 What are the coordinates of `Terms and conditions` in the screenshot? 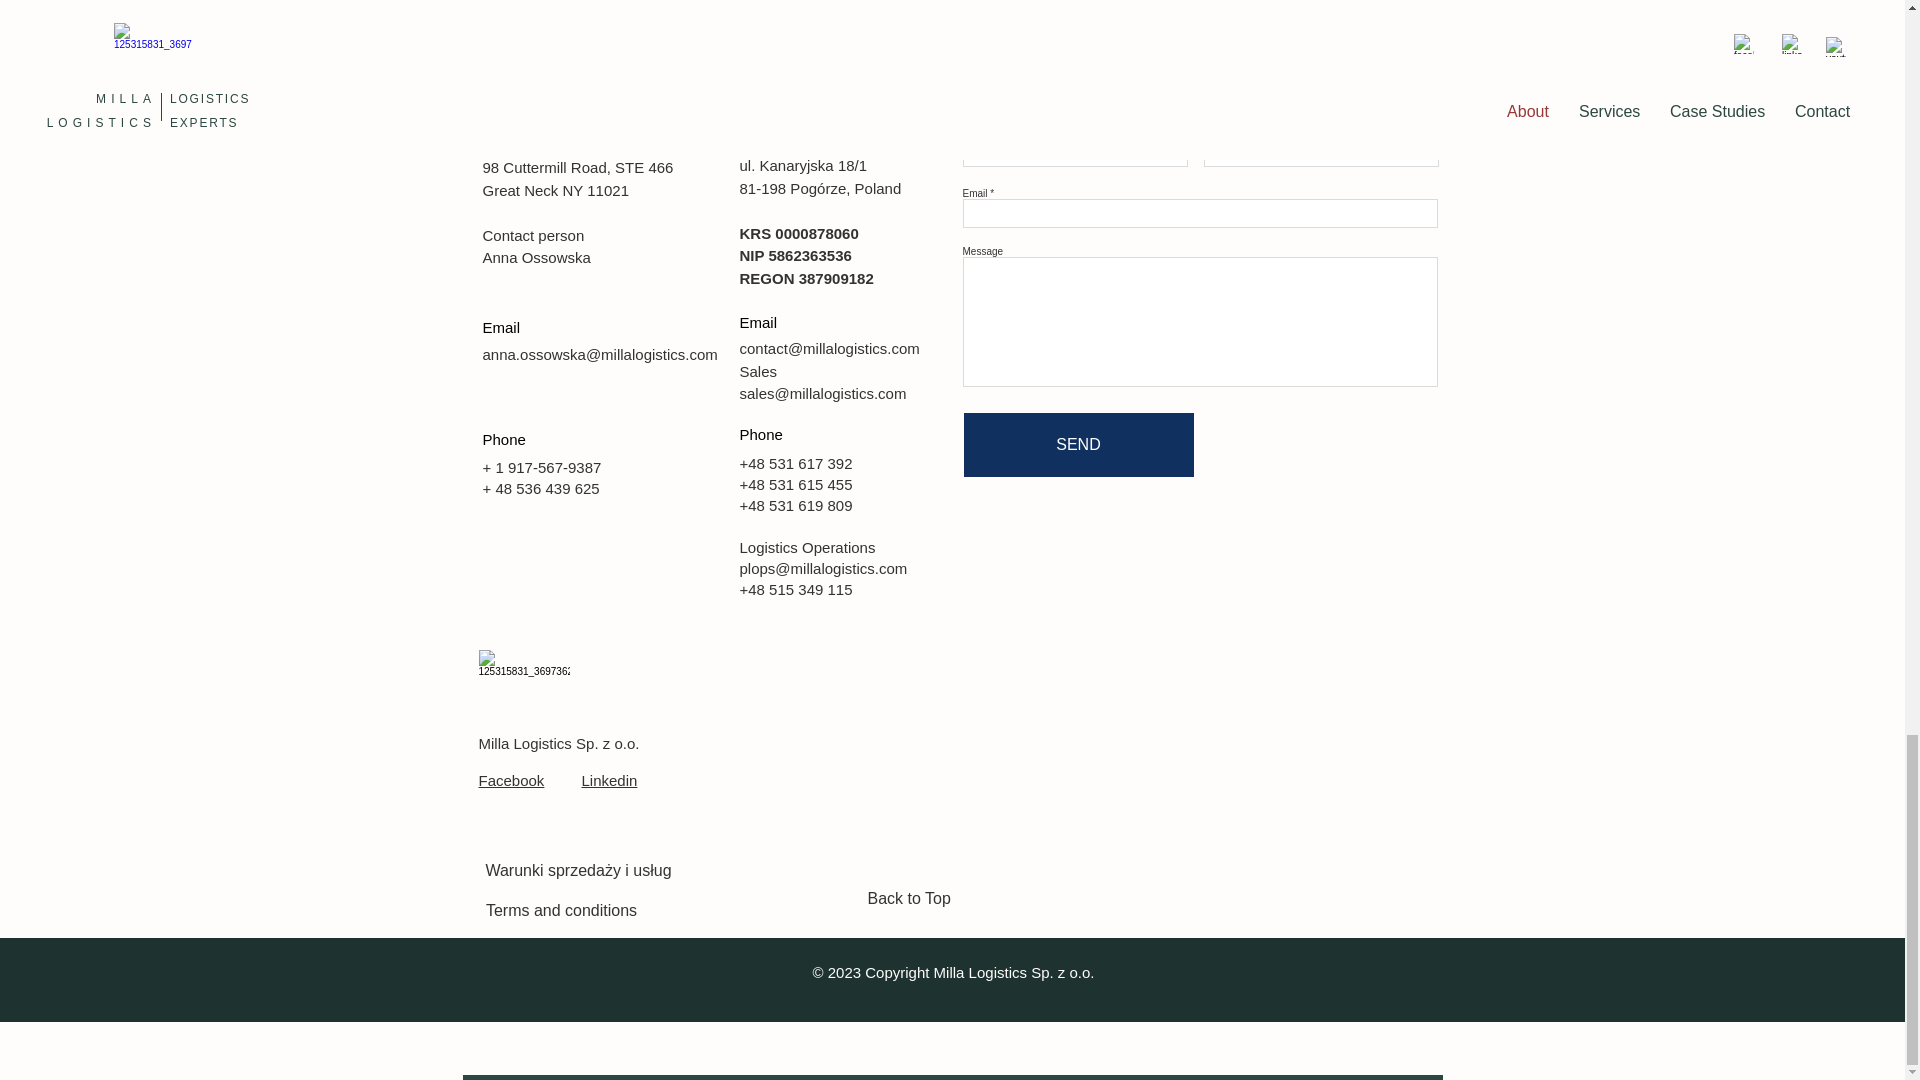 It's located at (560, 910).